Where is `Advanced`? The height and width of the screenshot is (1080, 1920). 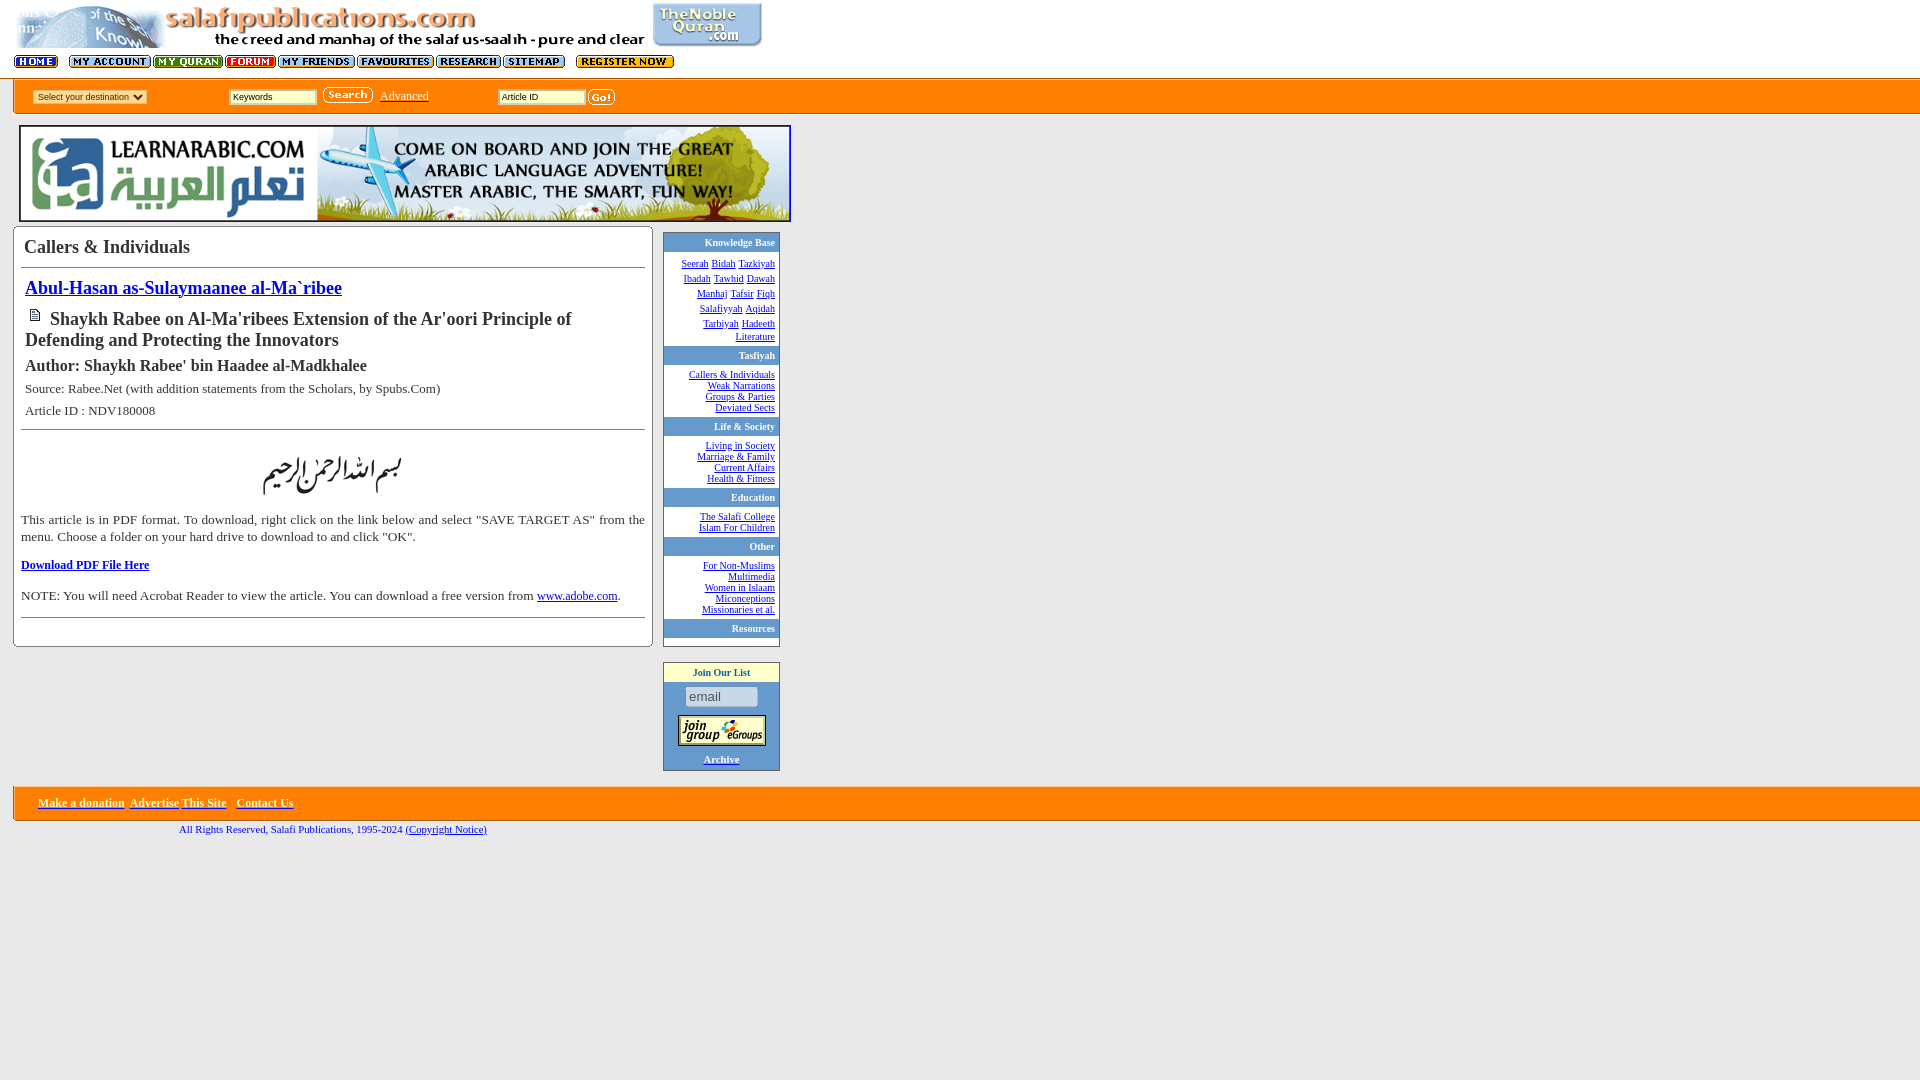 Advanced is located at coordinates (404, 95).